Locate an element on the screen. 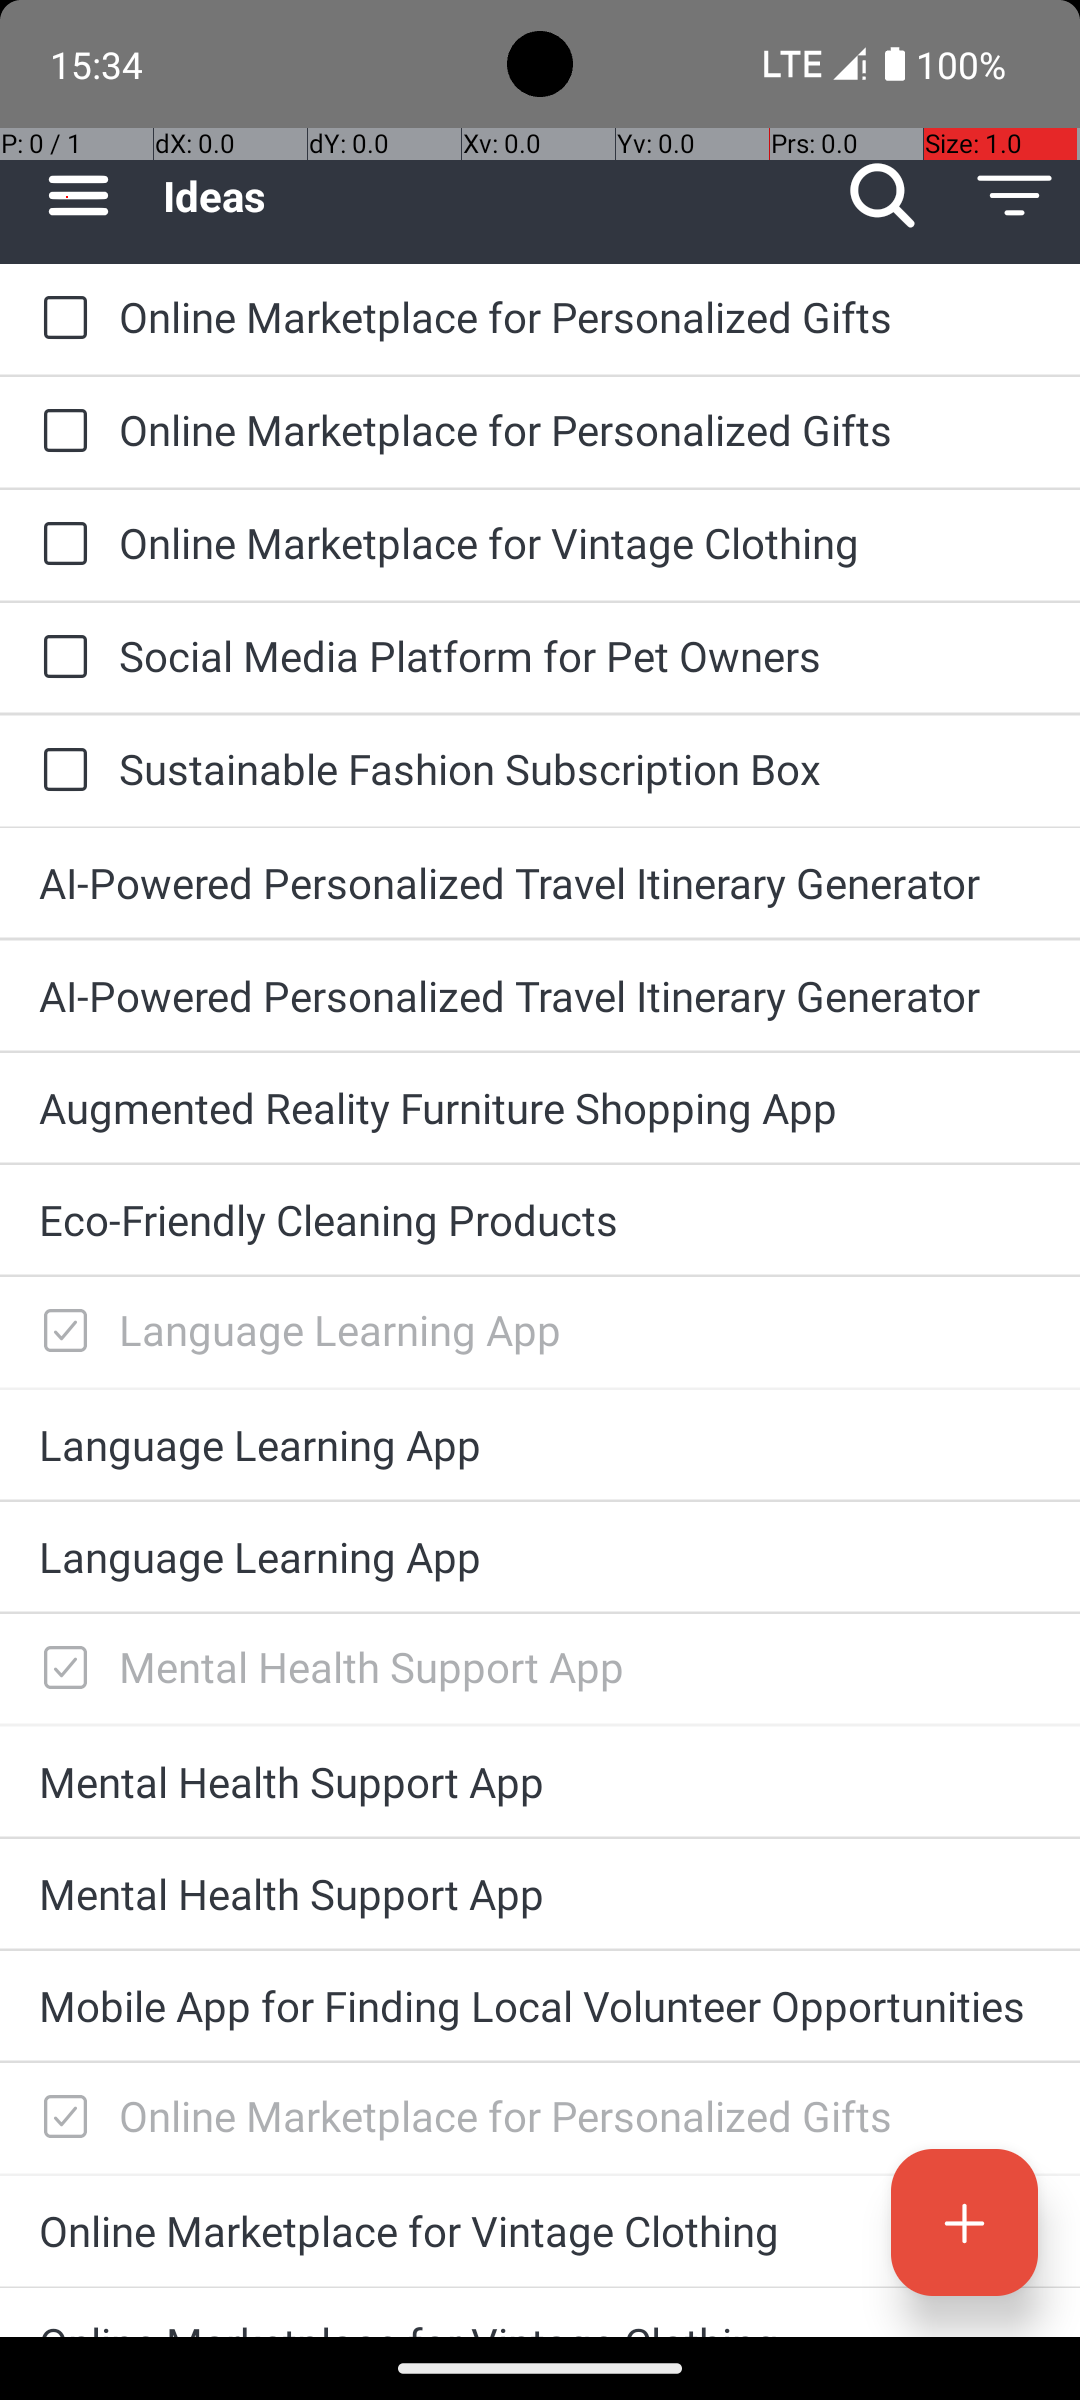 The height and width of the screenshot is (2400, 1080). Social Media Platform for Pet Owners is located at coordinates (580, 655).